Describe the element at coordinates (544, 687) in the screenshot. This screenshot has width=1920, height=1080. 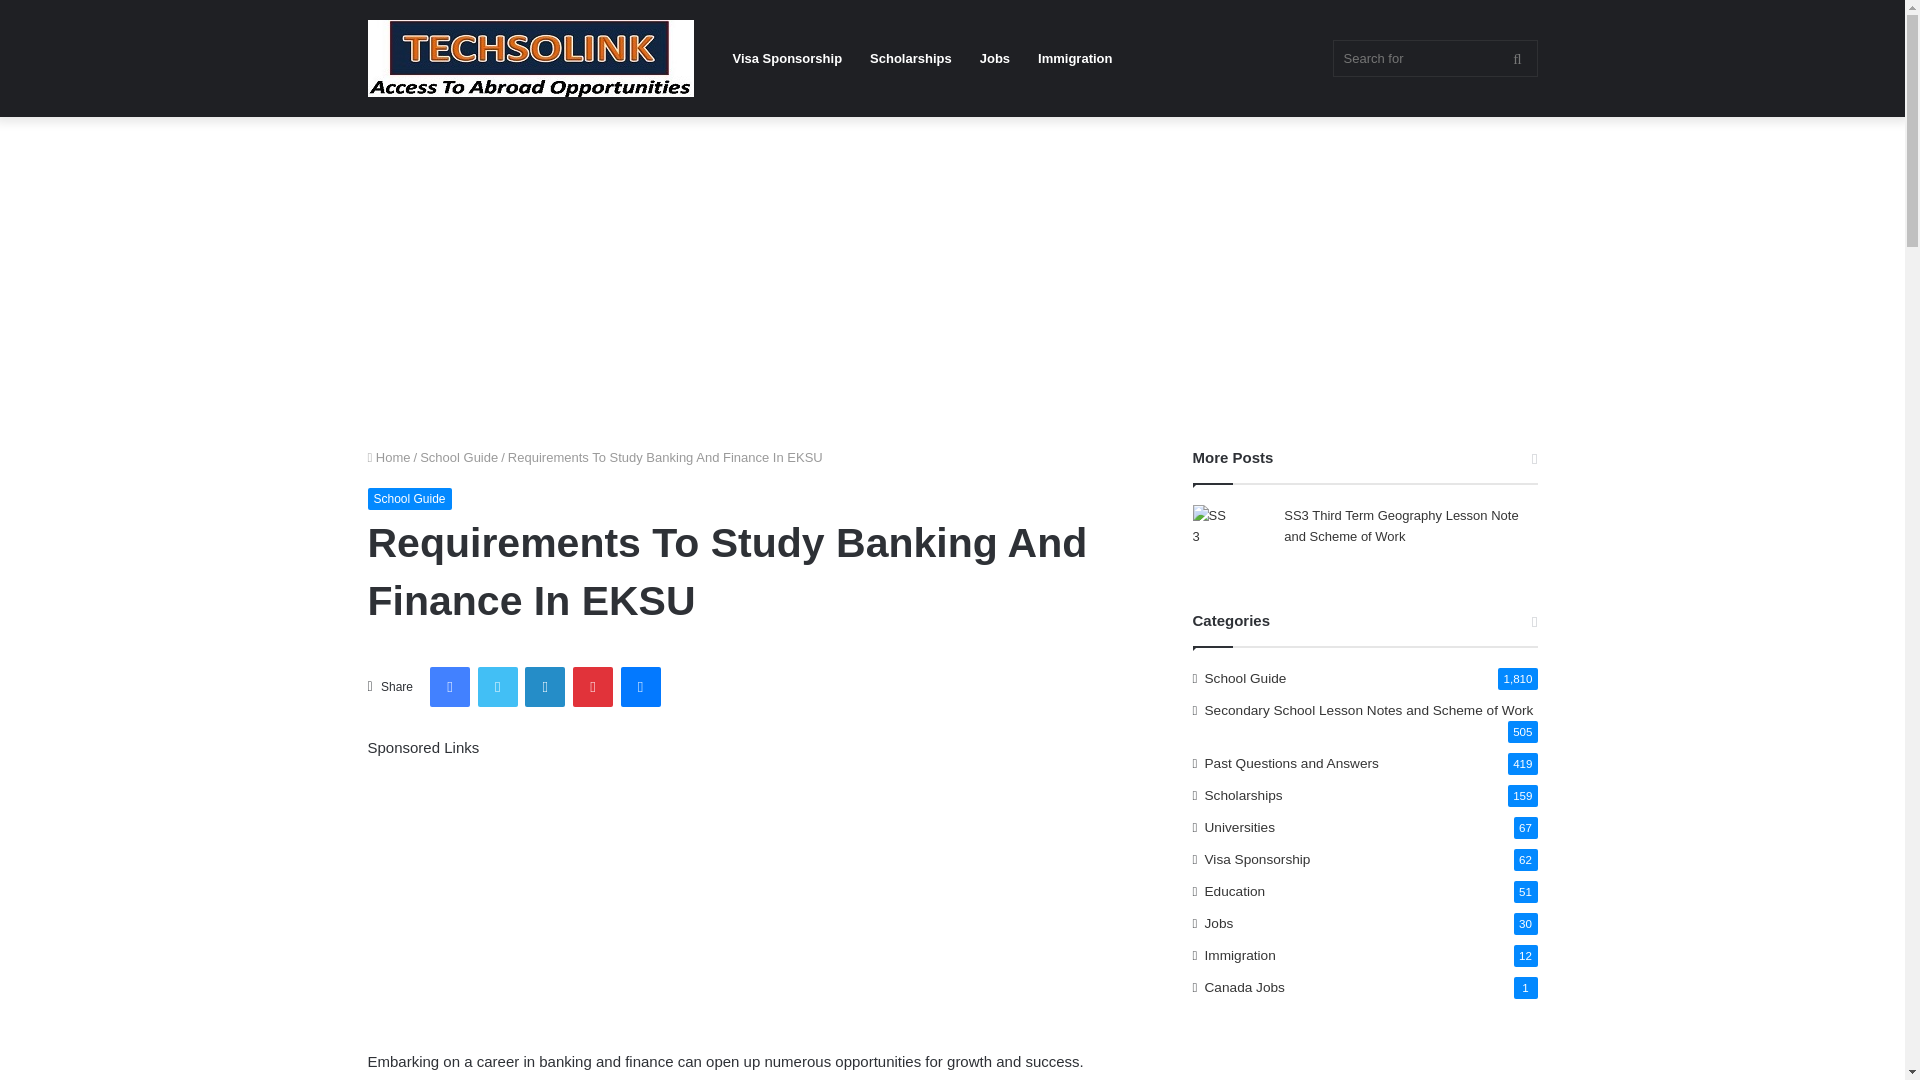
I see `LinkedIn` at that location.